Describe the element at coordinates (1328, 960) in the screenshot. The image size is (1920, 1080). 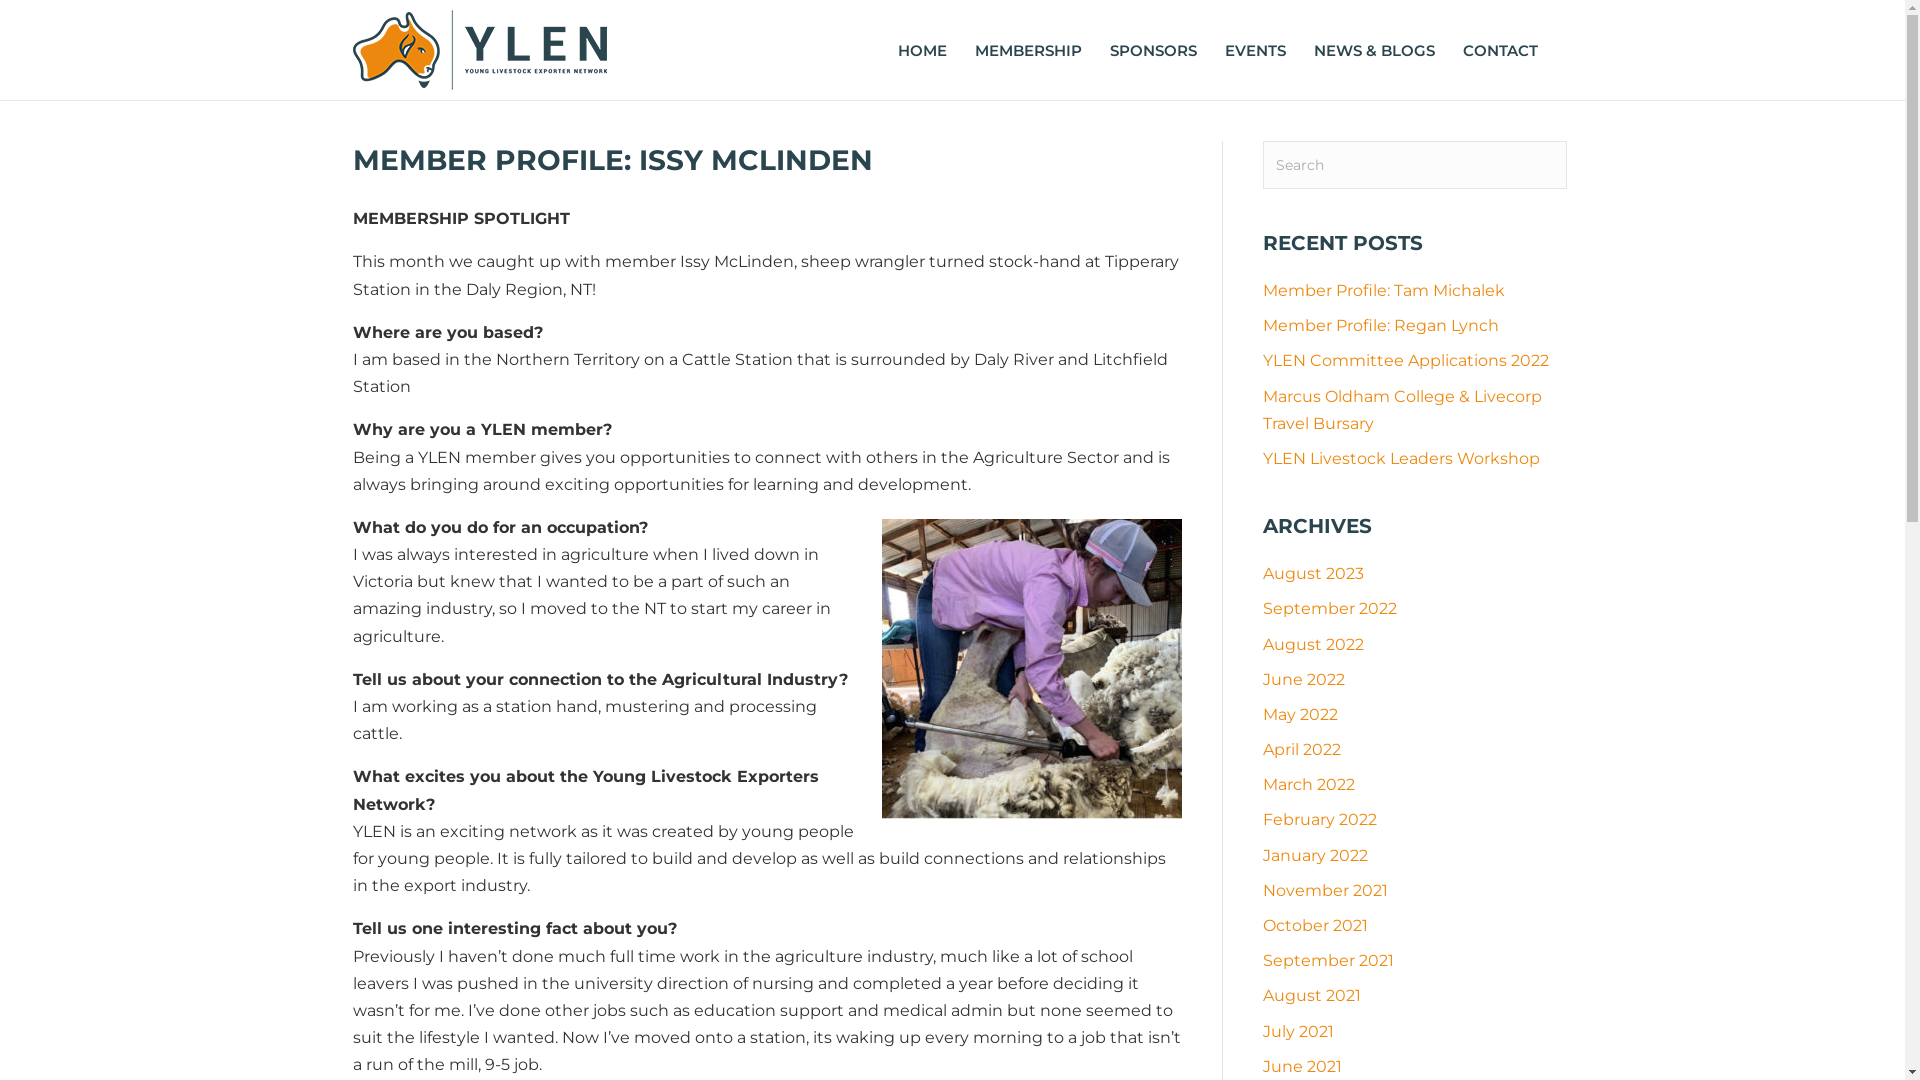
I see `September 2021` at that location.